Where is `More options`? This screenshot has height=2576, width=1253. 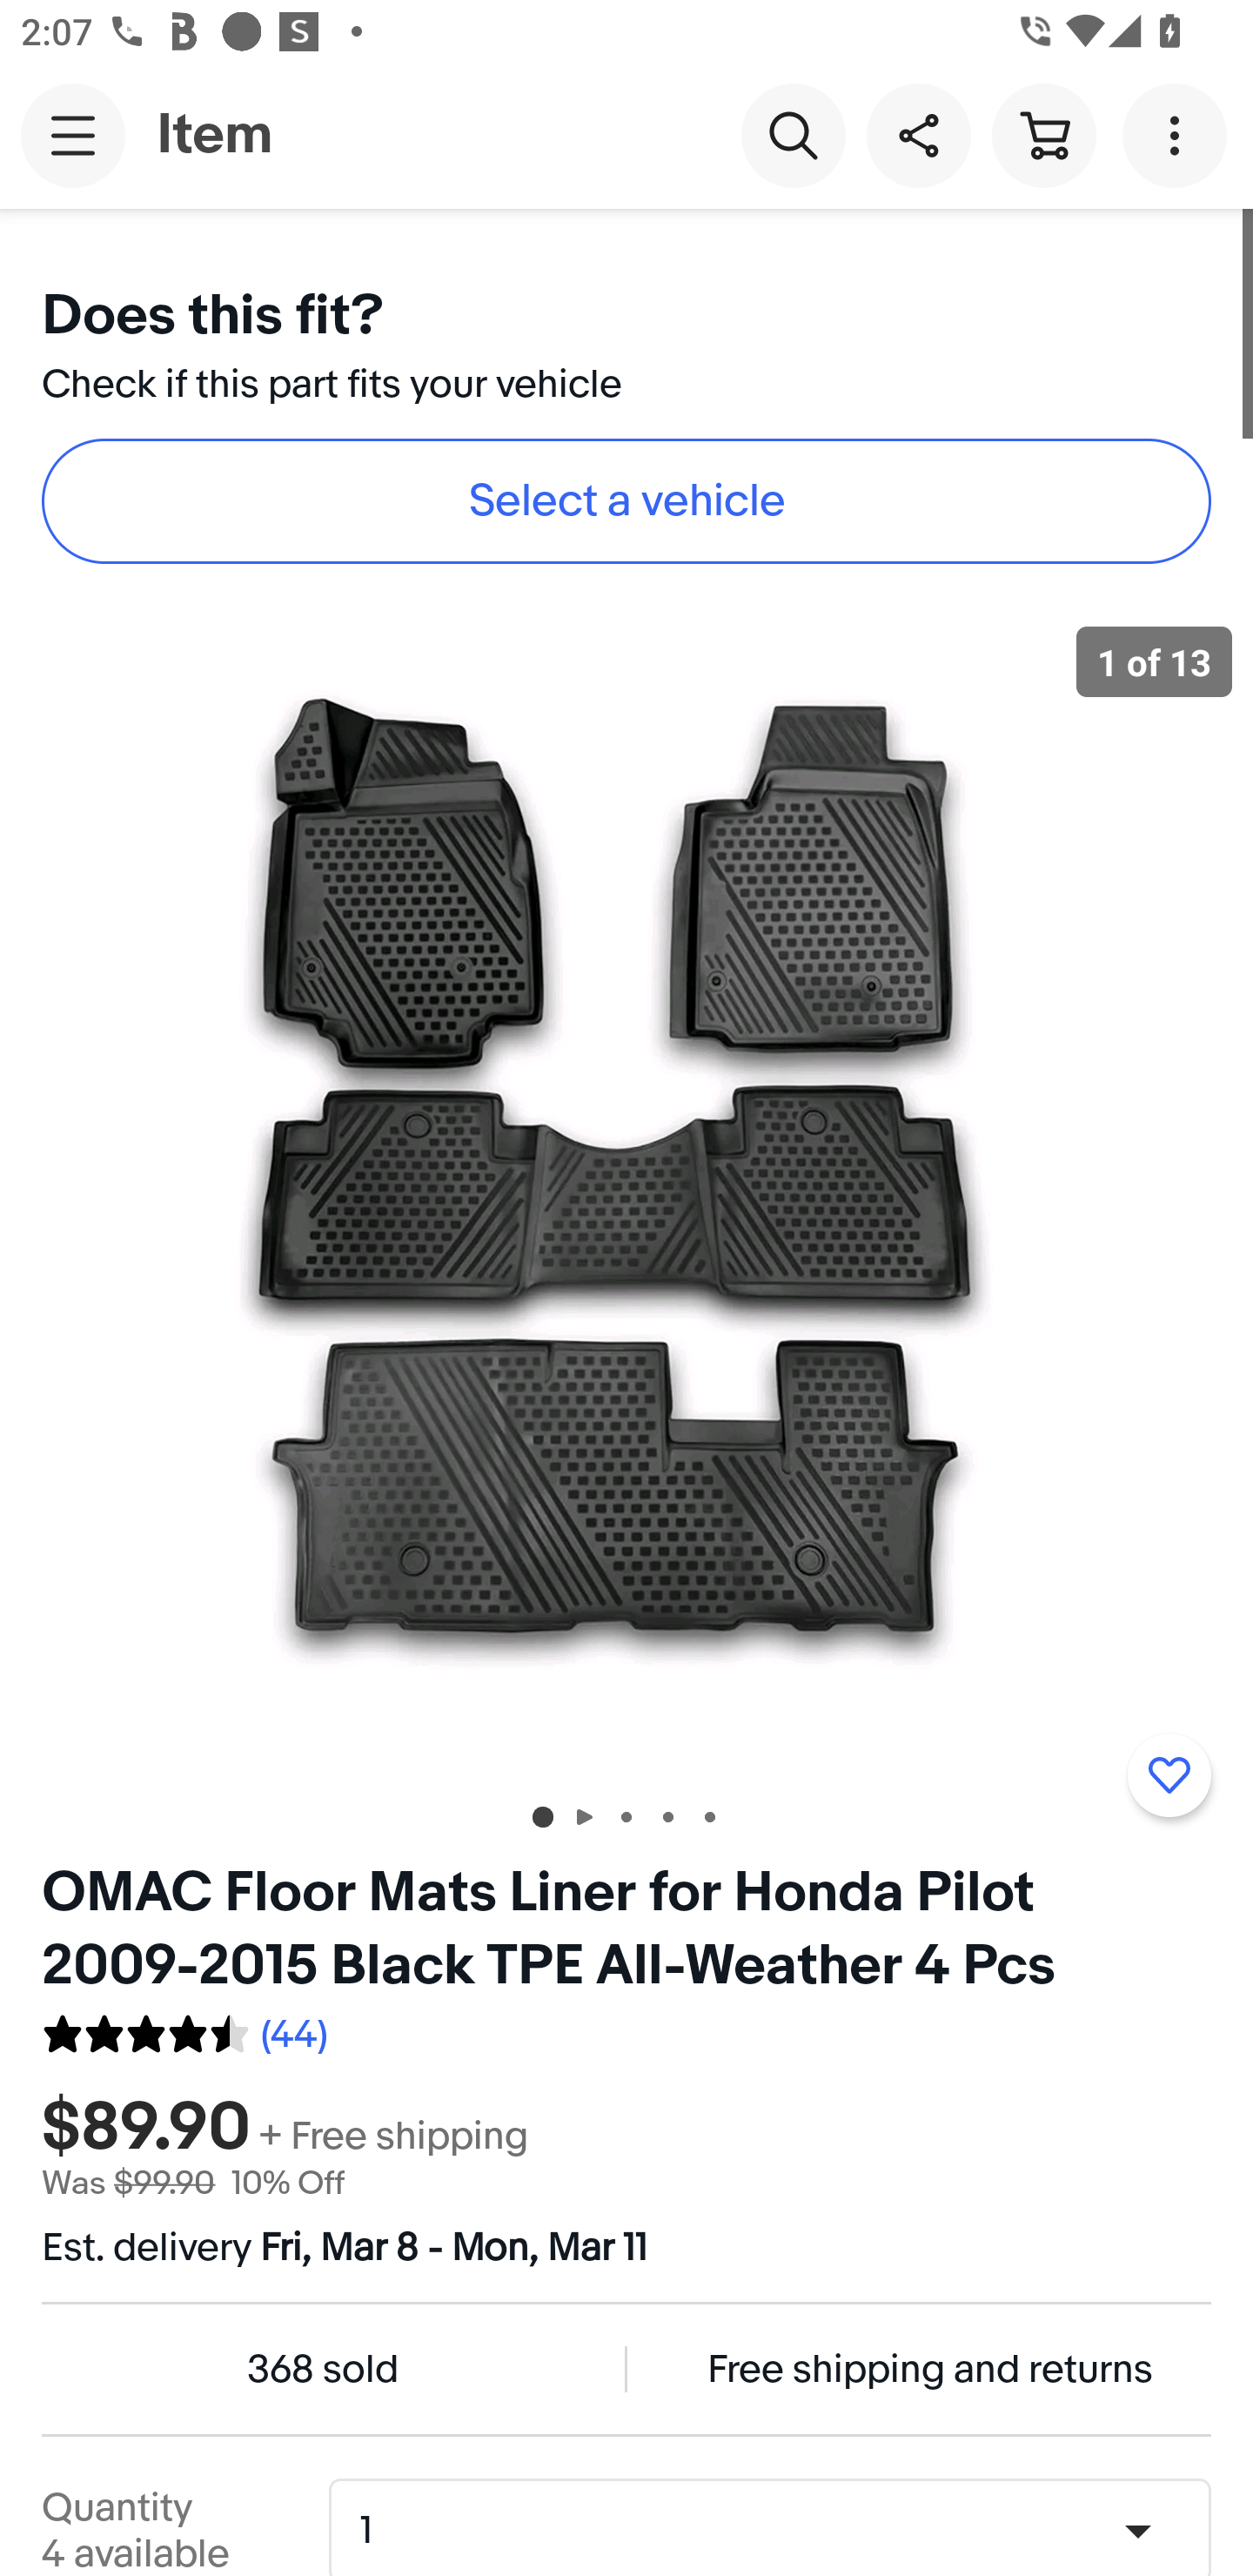 More options is located at coordinates (1180, 134).